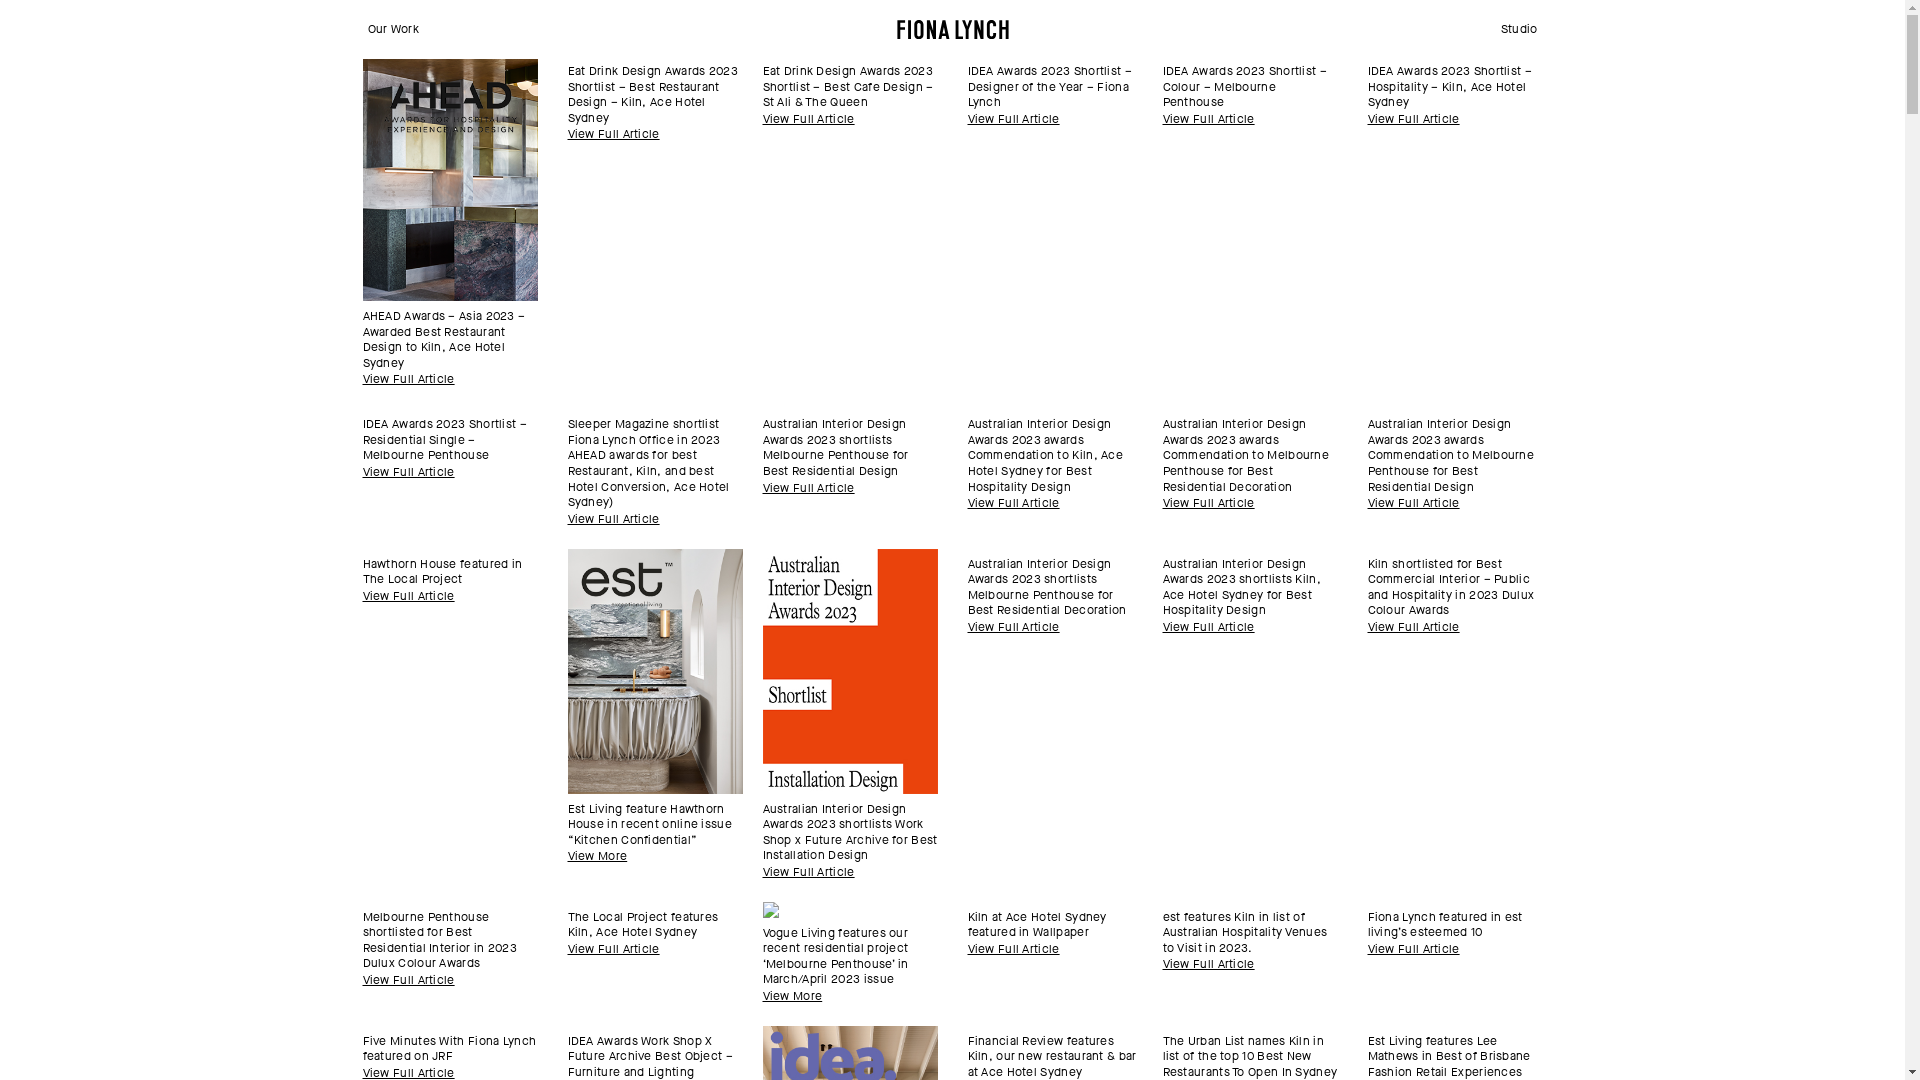 The height and width of the screenshot is (1080, 1920). I want to click on View More, so click(598, 856).